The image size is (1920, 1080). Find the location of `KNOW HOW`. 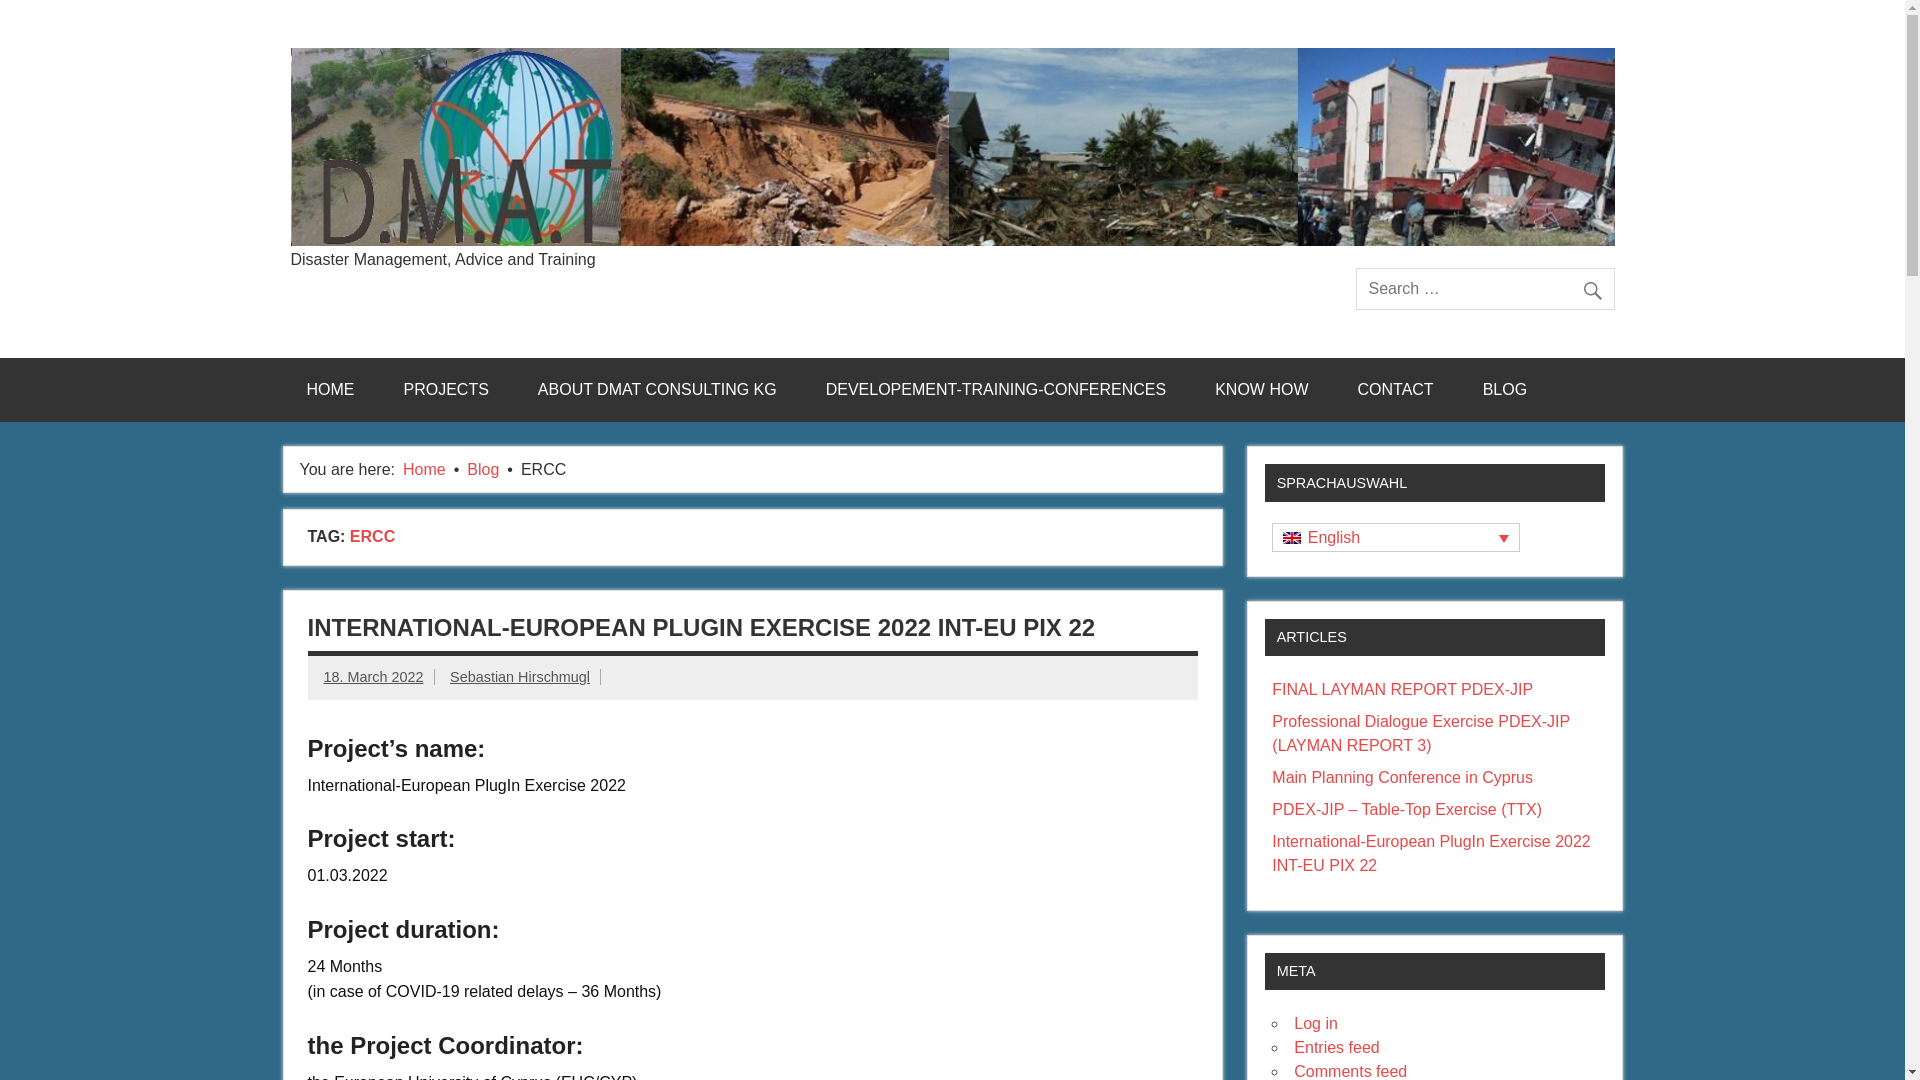

KNOW HOW is located at coordinates (1261, 390).